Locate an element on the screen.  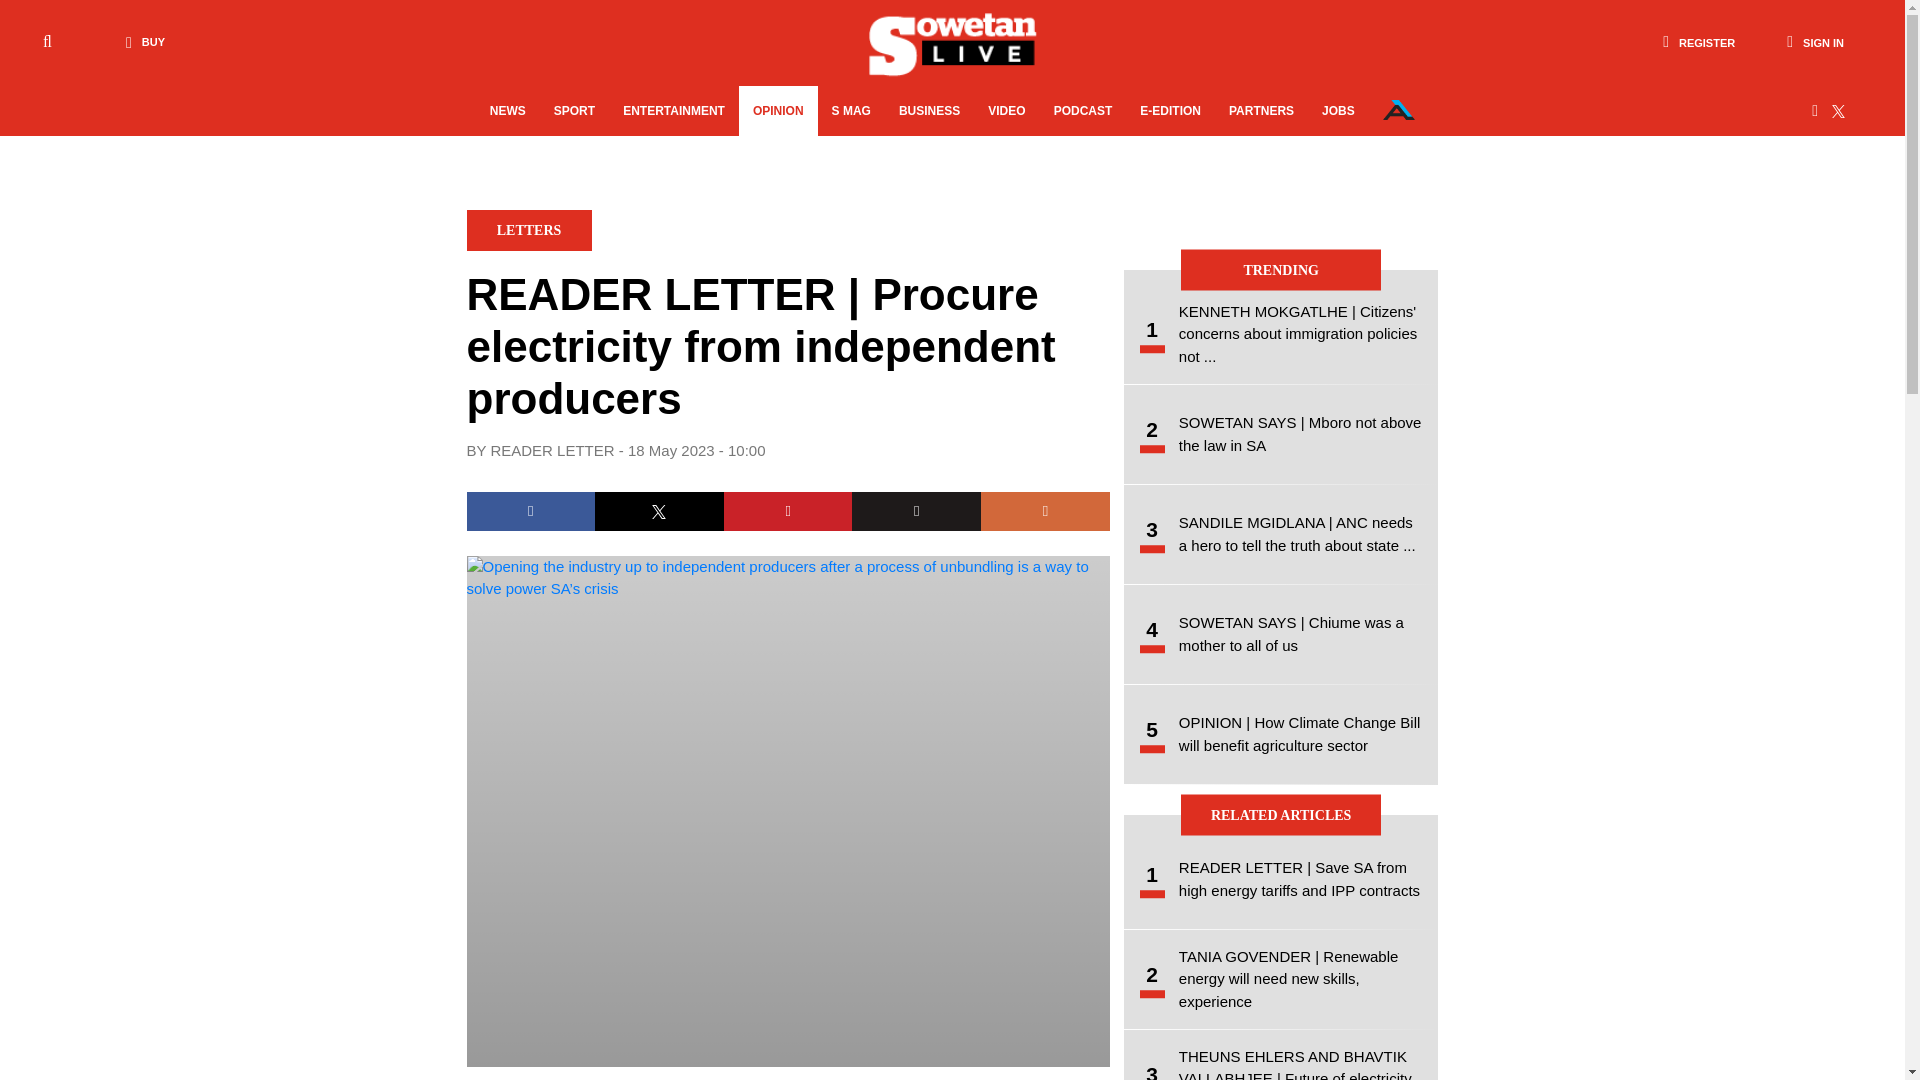
BUSINESS is located at coordinates (929, 111).